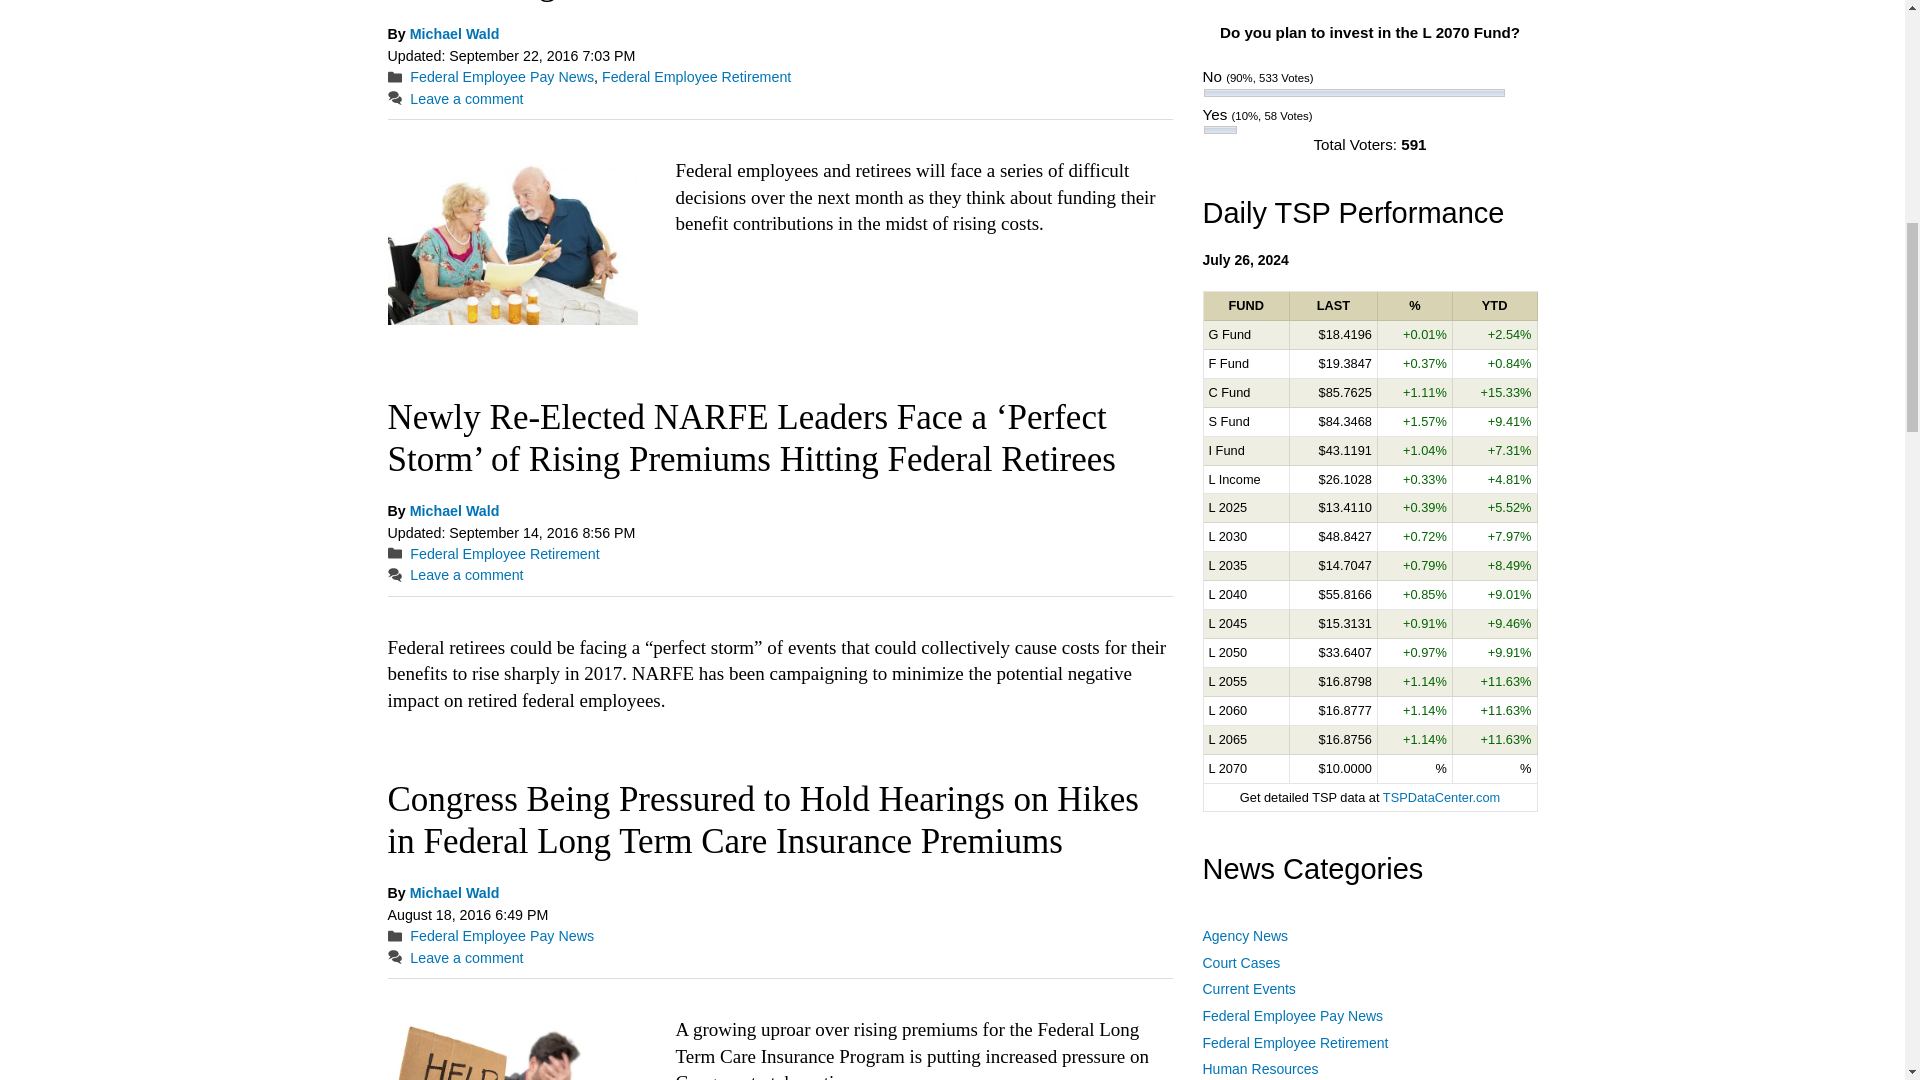 The height and width of the screenshot is (1080, 1920). What do you see at coordinates (466, 958) in the screenshot?
I see `Leave a comment` at bounding box center [466, 958].